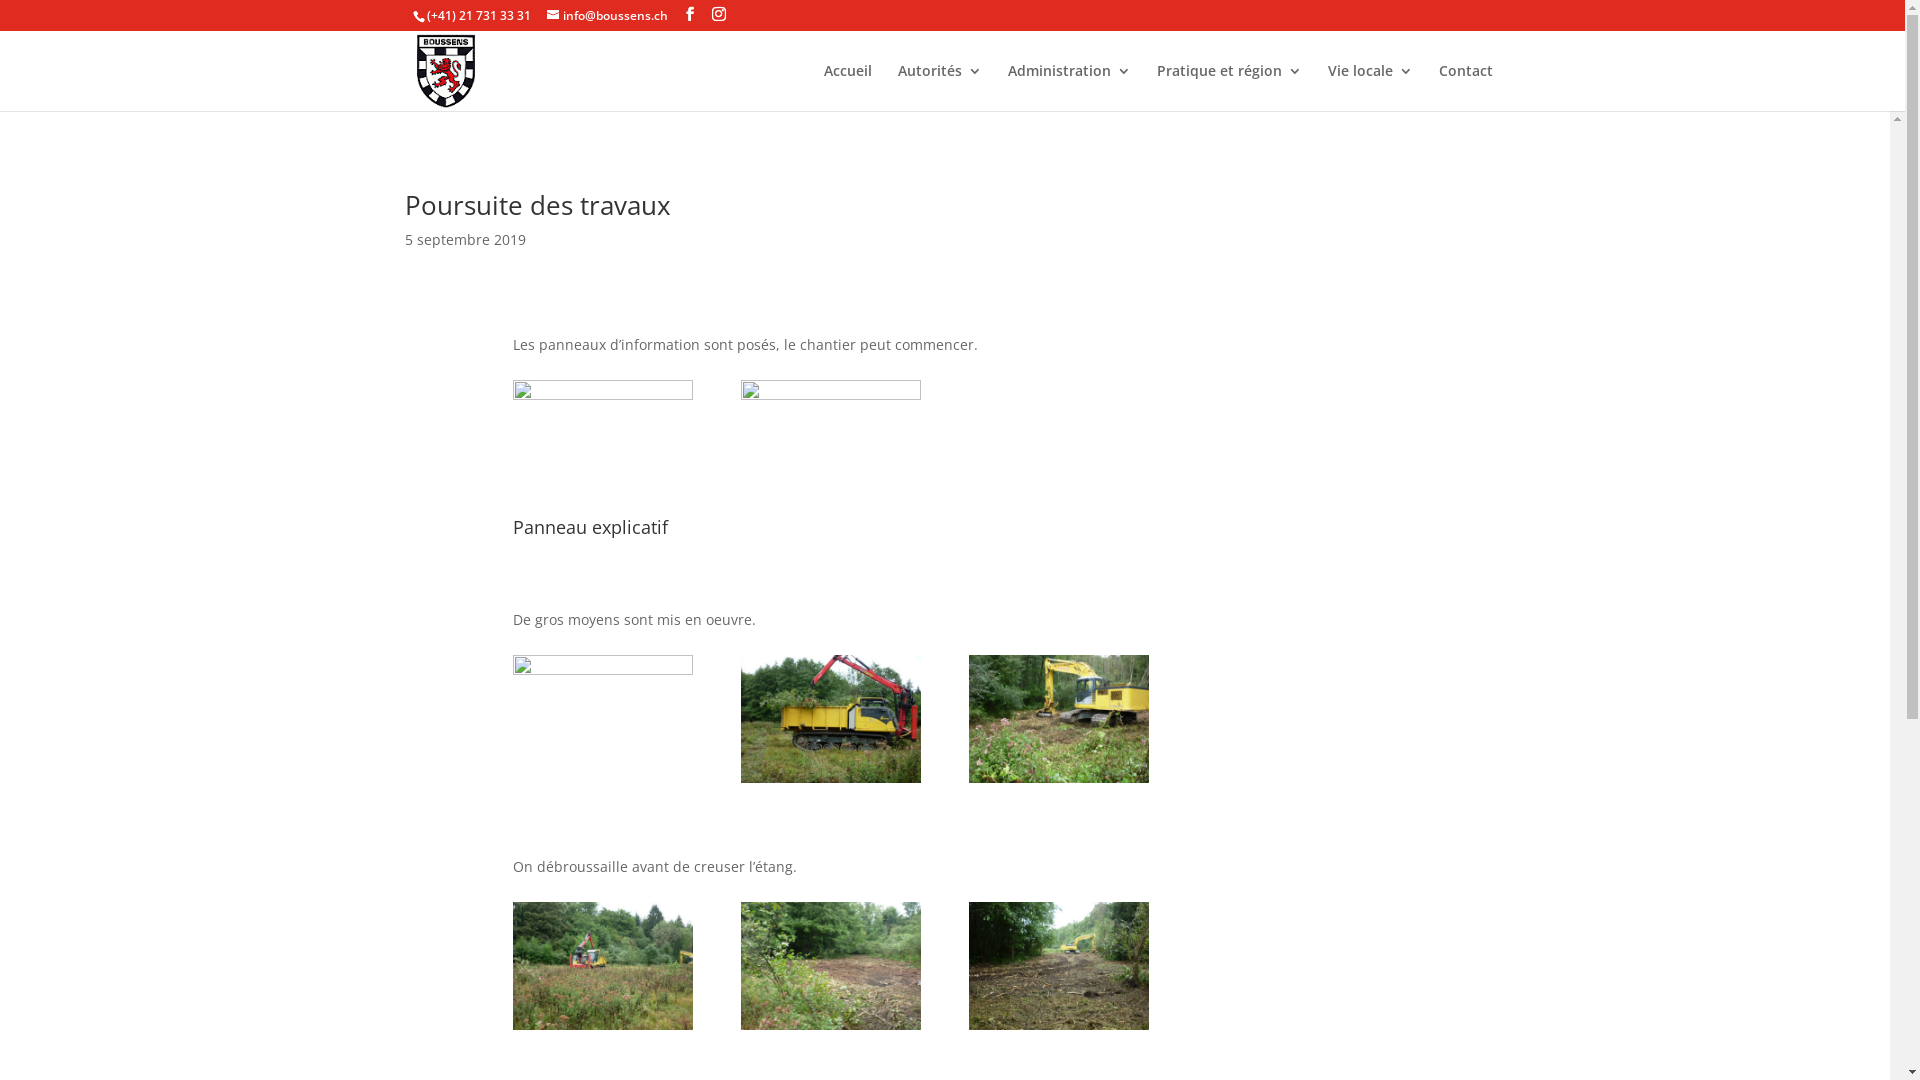  I want to click on marais_1909_travaux03, so click(1058, 778).